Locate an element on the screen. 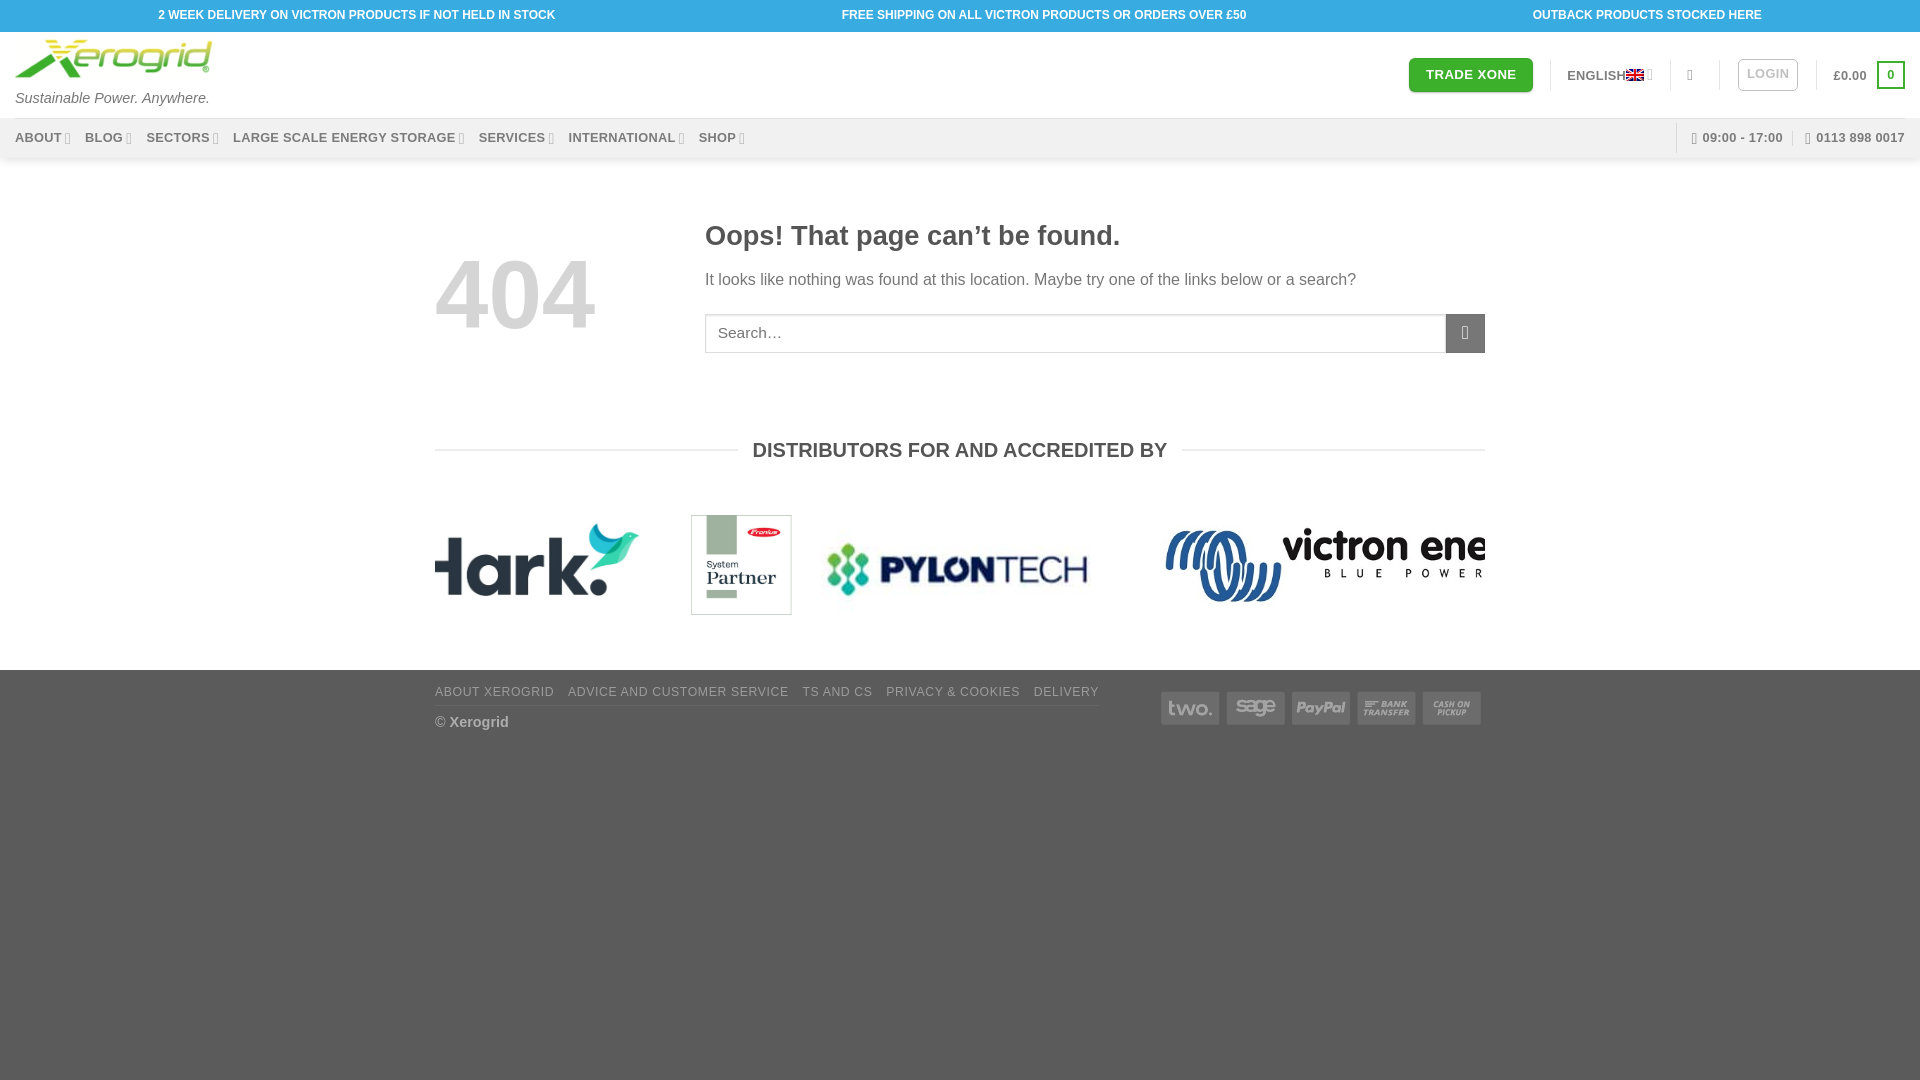 Image resolution: width=1920 pixels, height=1080 pixels. SERVICES is located at coordinates (516, 138).